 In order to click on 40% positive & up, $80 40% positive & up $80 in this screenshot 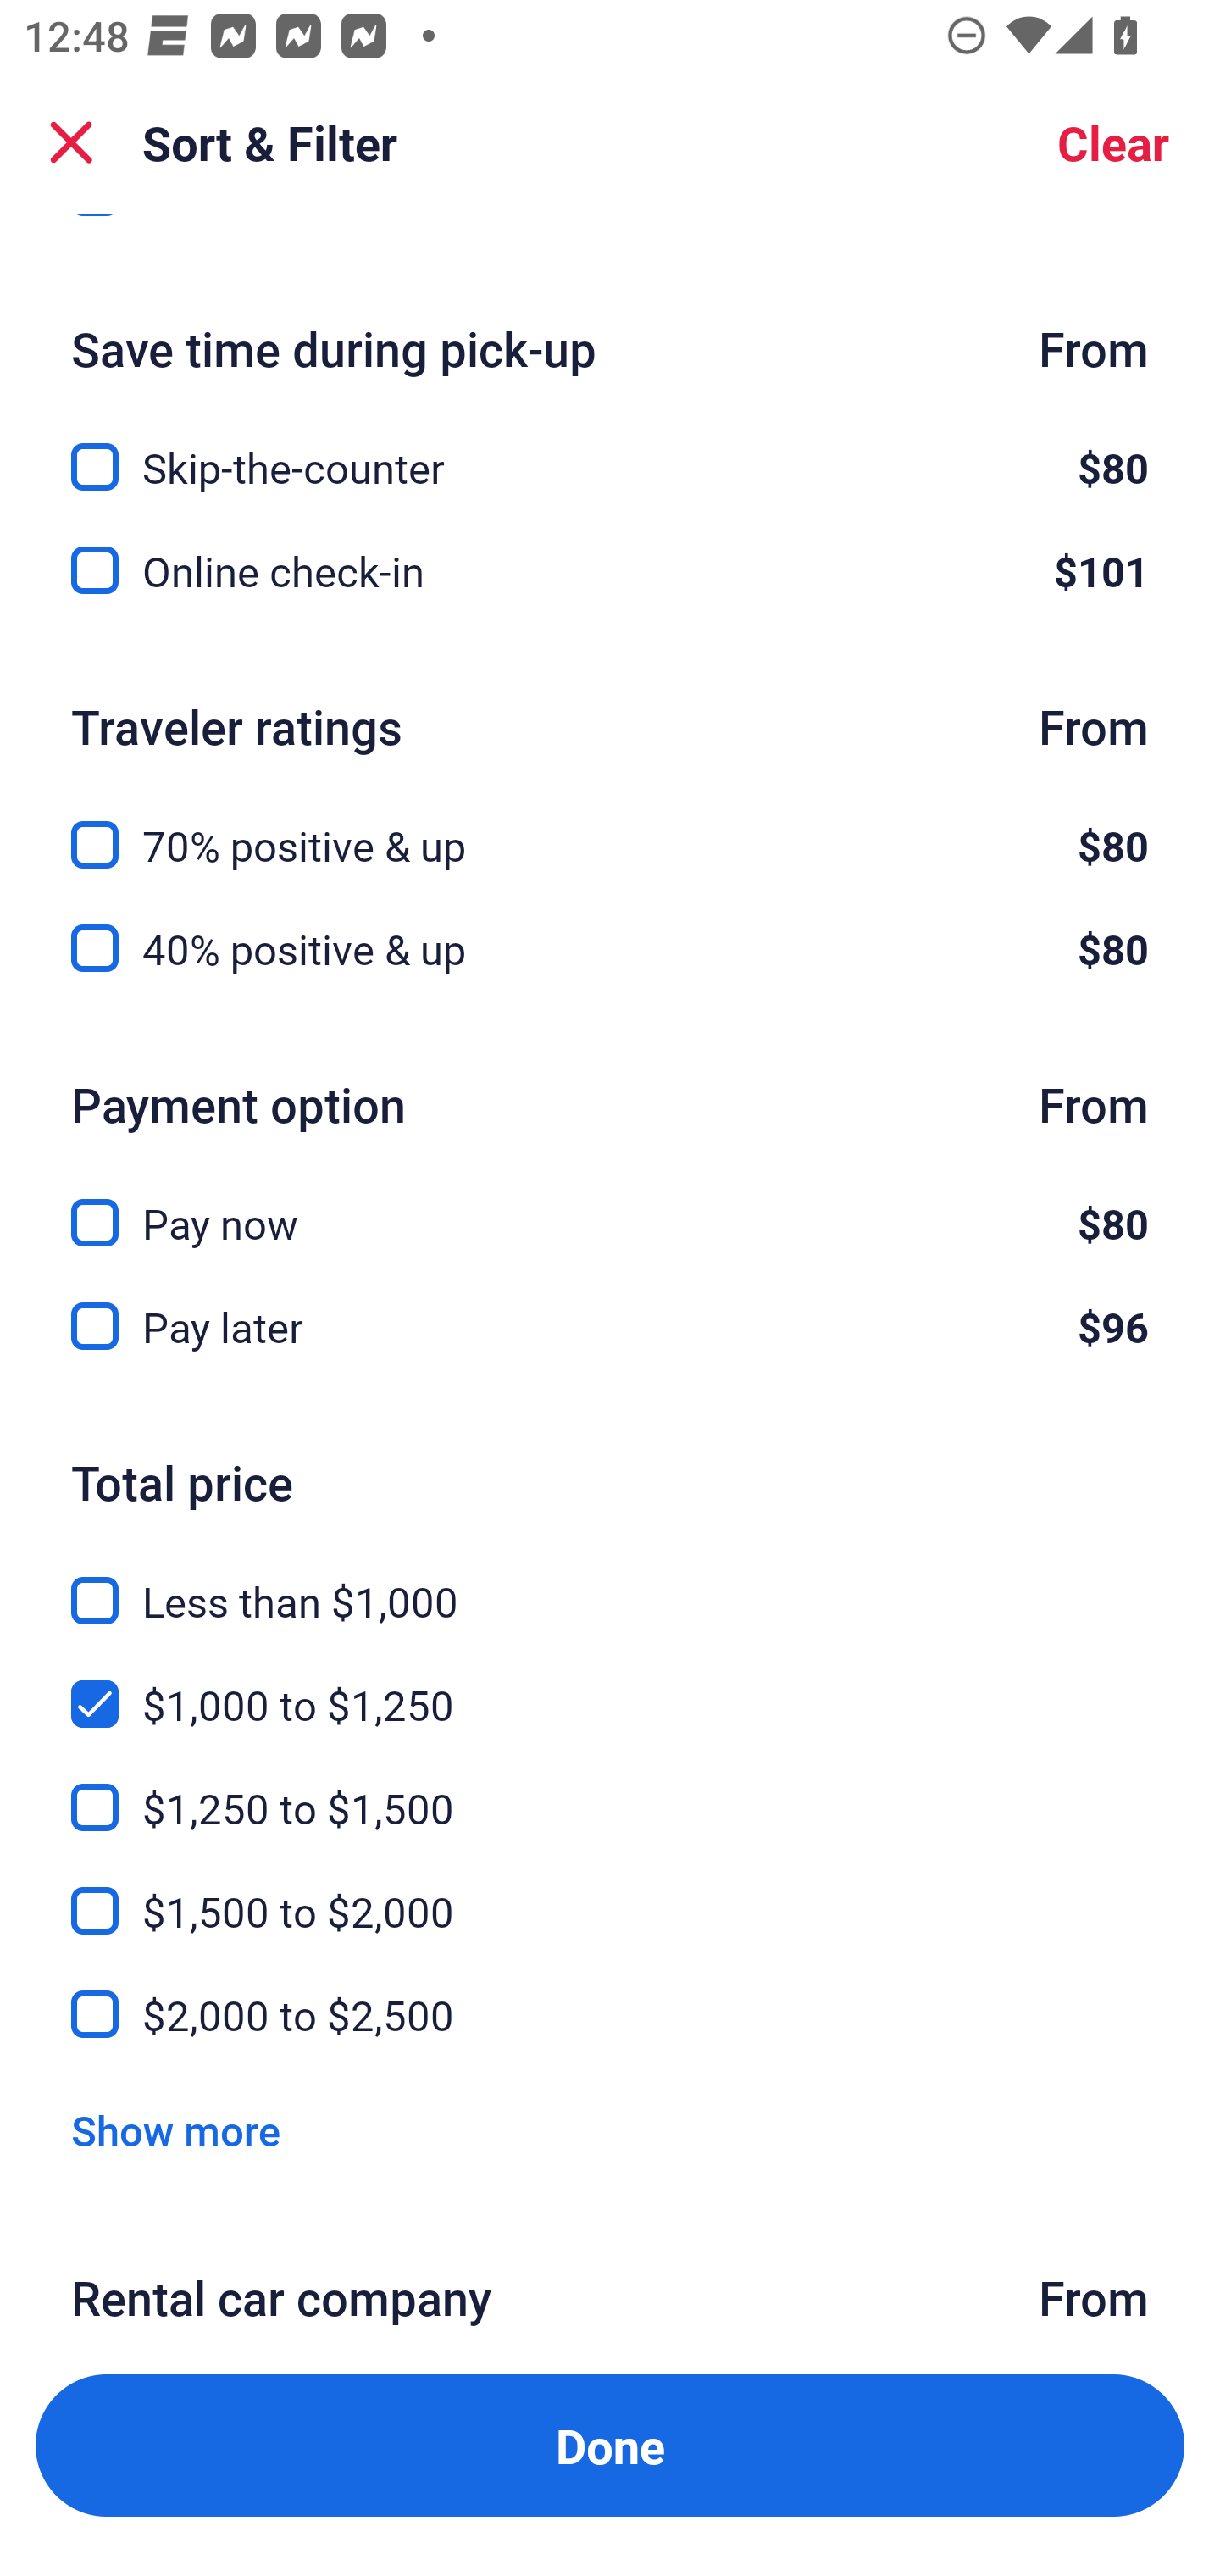, I will do `click(610, 949)`.